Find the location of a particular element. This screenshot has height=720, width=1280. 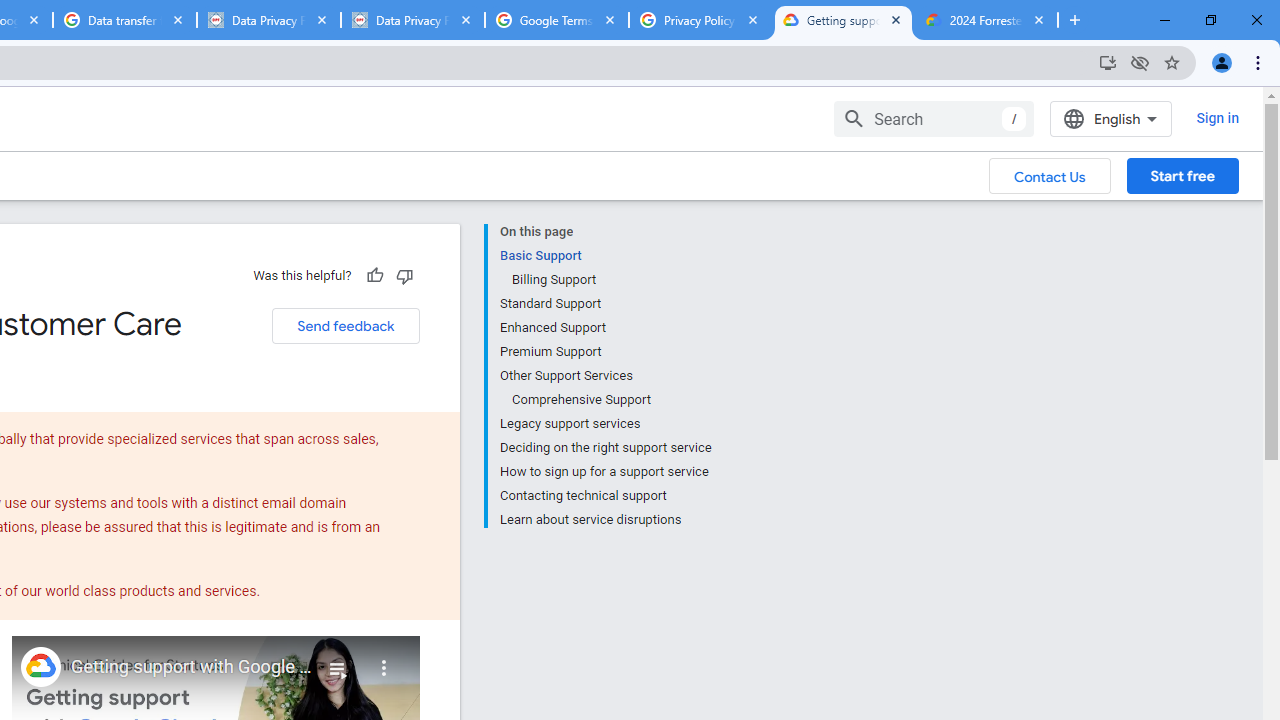

How to sign up for a support service is located at coordinates (605, 472).